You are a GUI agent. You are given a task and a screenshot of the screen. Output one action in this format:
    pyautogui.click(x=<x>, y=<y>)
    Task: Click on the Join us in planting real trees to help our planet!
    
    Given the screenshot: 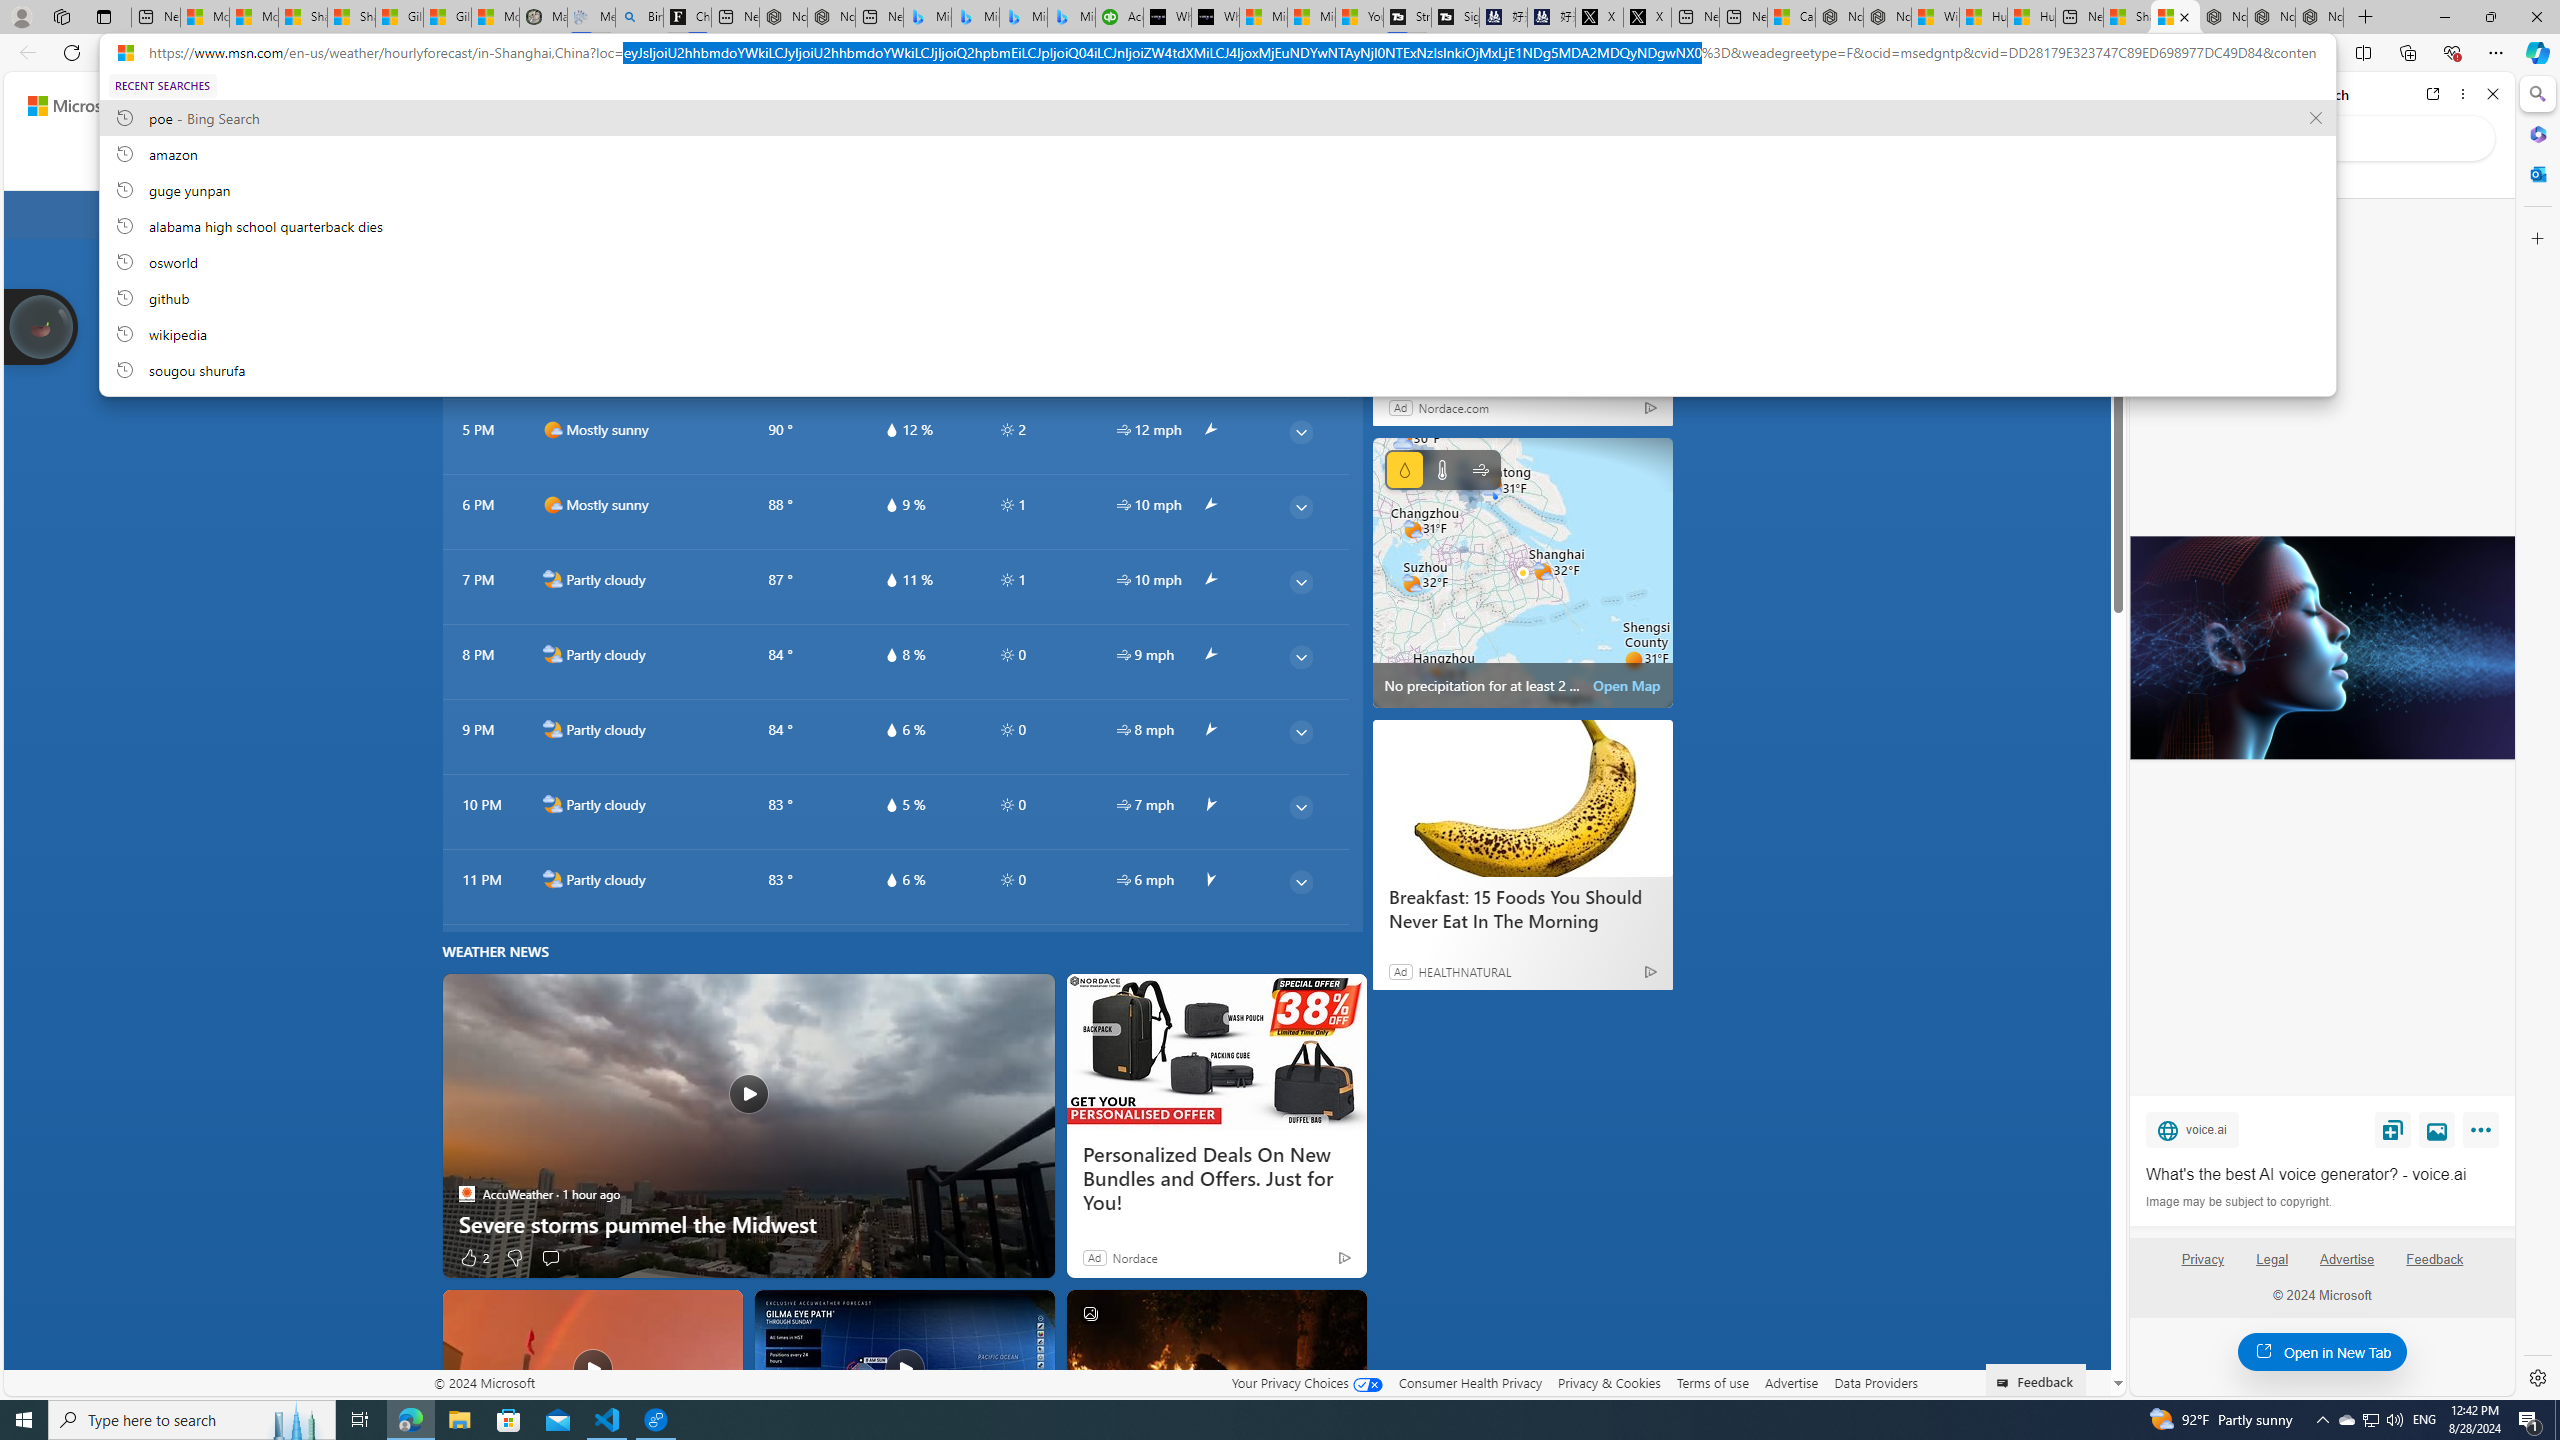 What is the action you would take?
    pyautogui.click(x=42, y=326)
    